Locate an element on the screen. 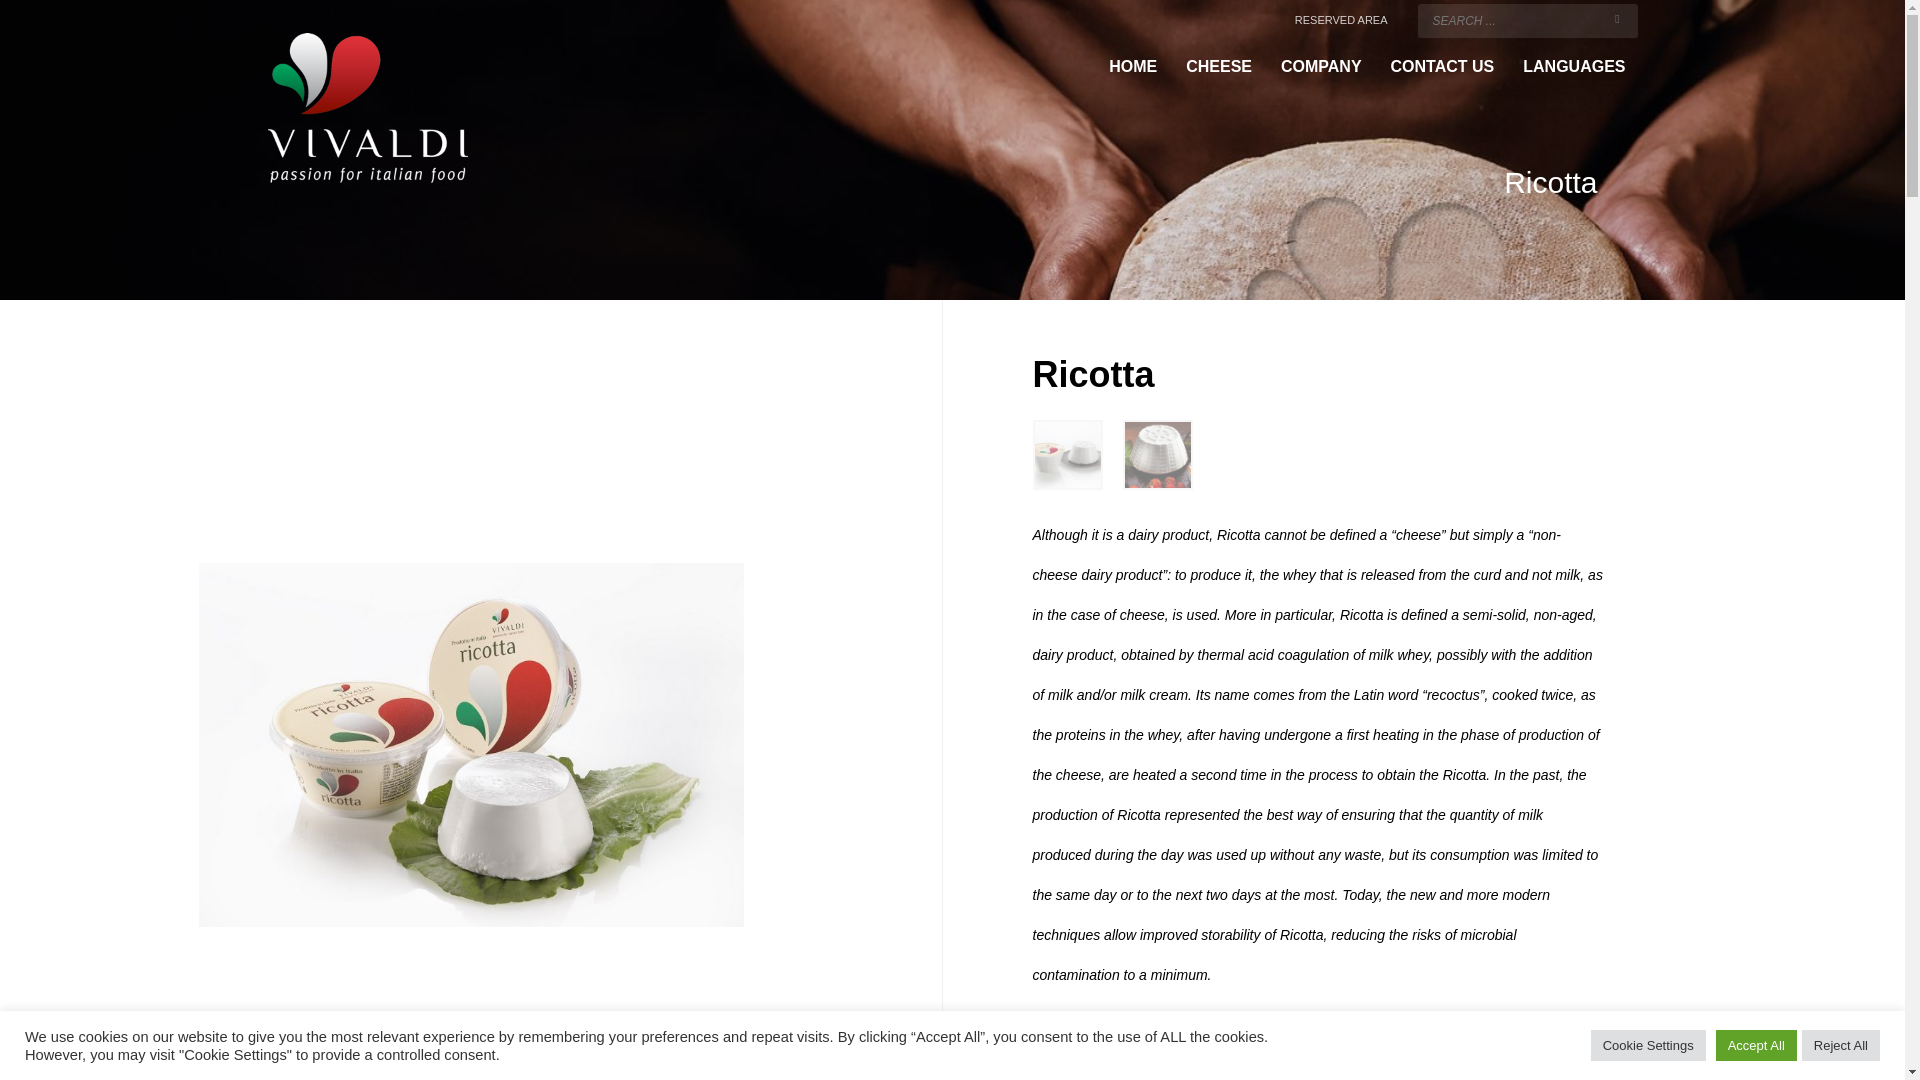 The image size is (1920, 1080). RICOTTA VIVALDI 1.5 Kg ridotta is located at coordinates (1067, 455).